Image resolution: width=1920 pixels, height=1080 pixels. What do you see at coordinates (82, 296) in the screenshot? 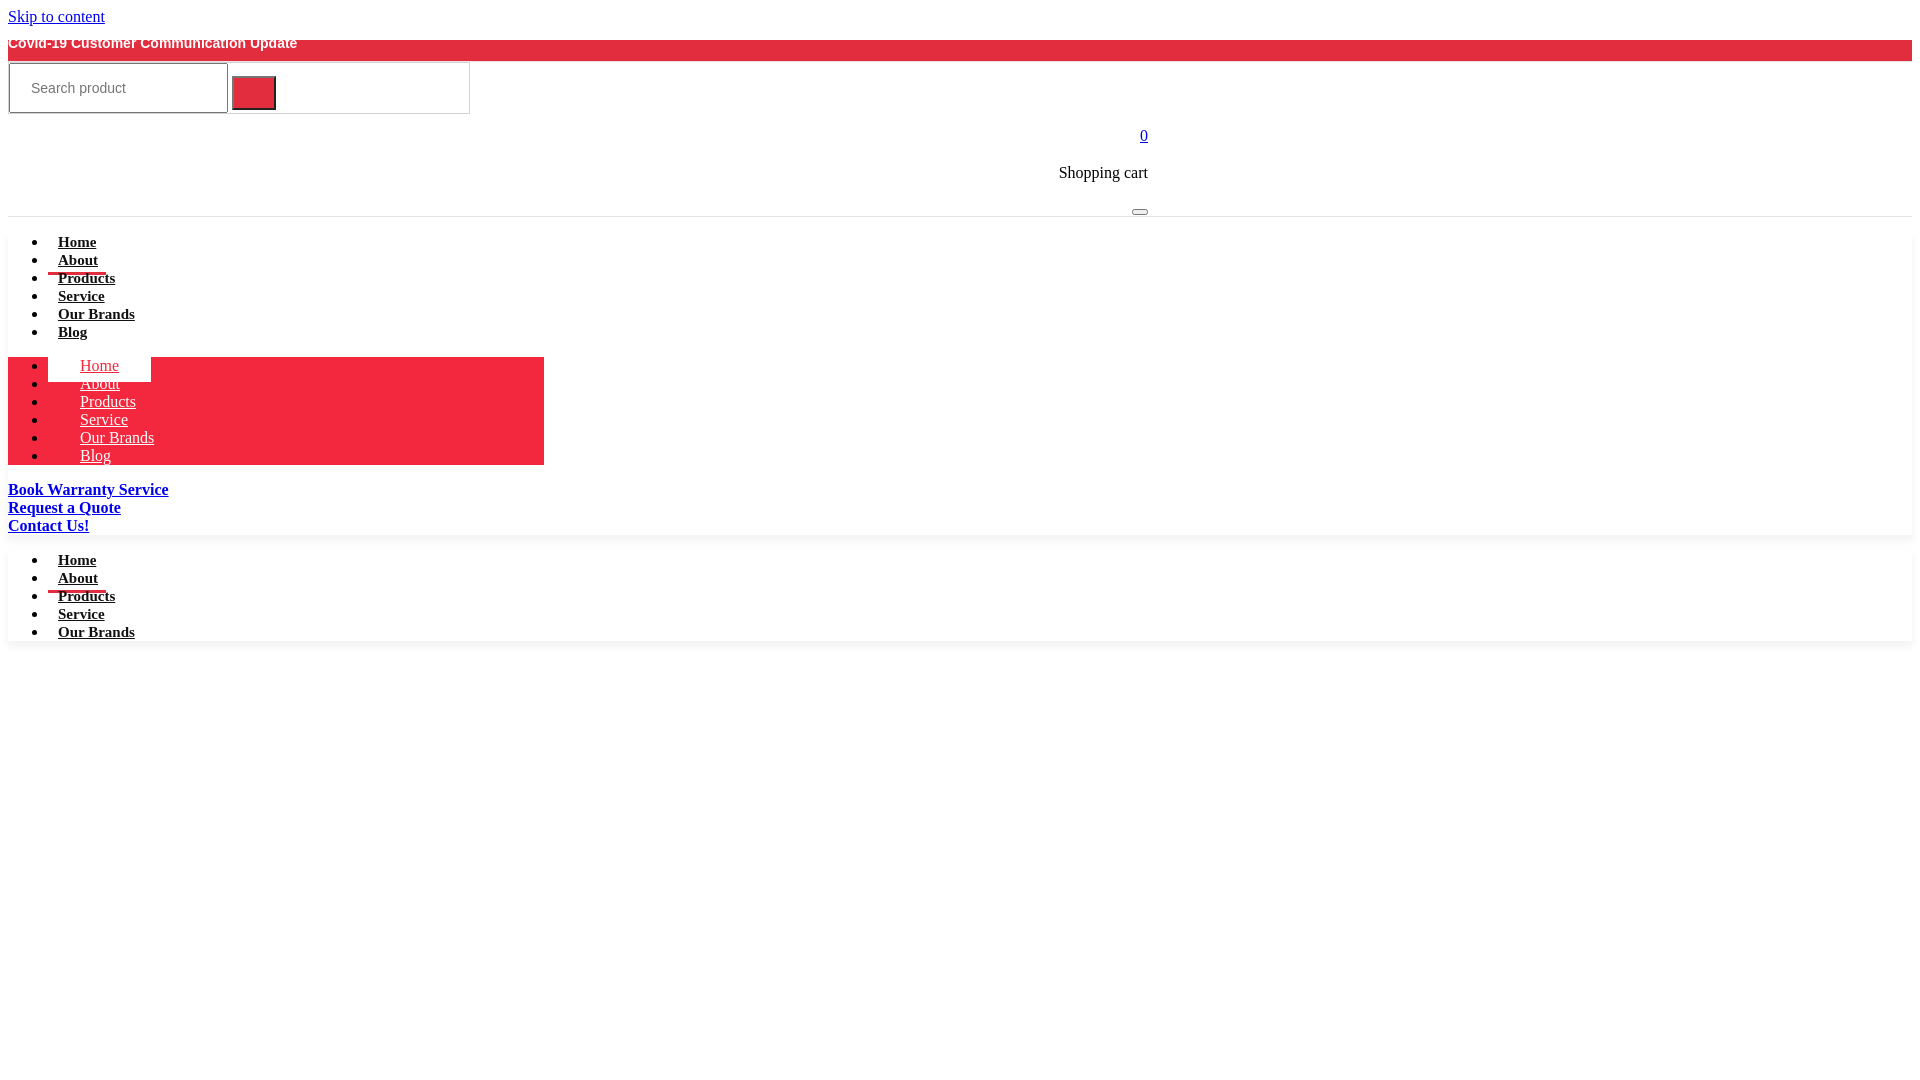
I see `Service` at bounding box center [82, 296].